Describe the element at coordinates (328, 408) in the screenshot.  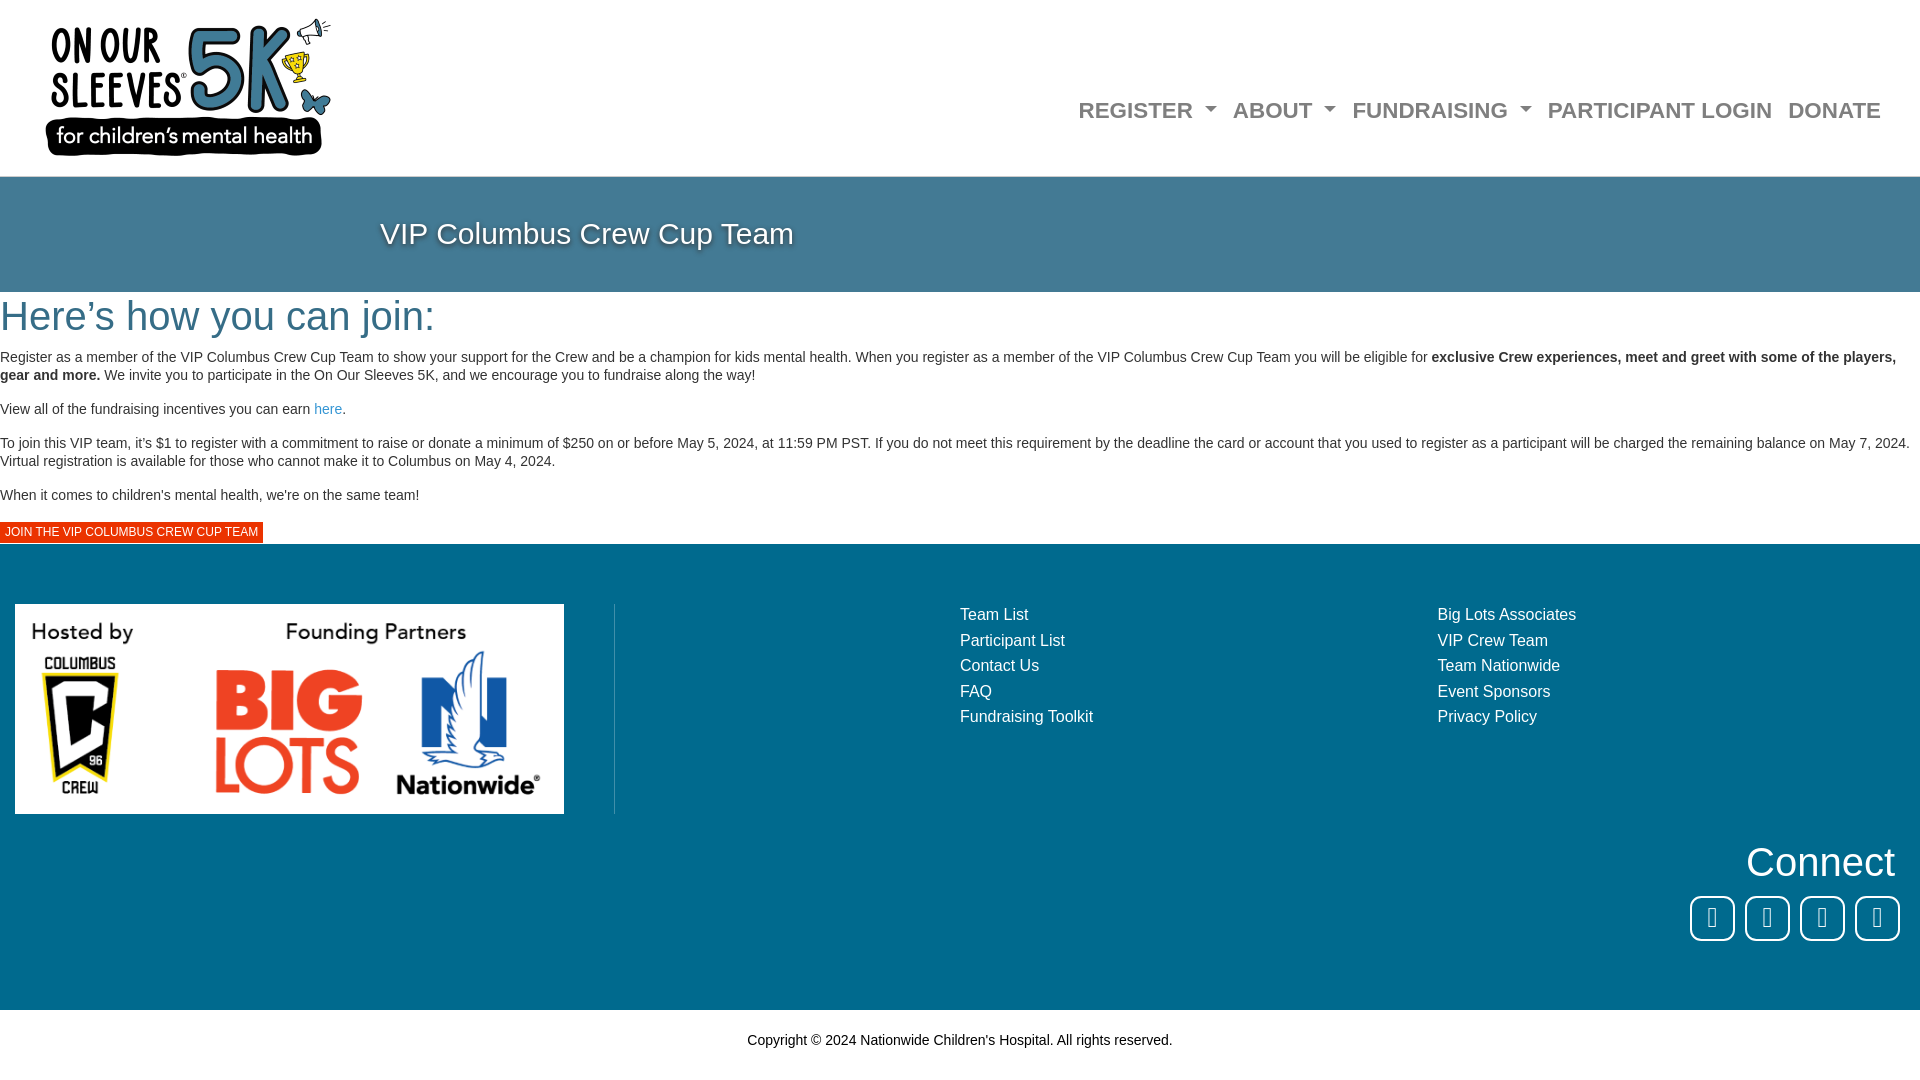
I see `Fundraising Incentives` at that location.